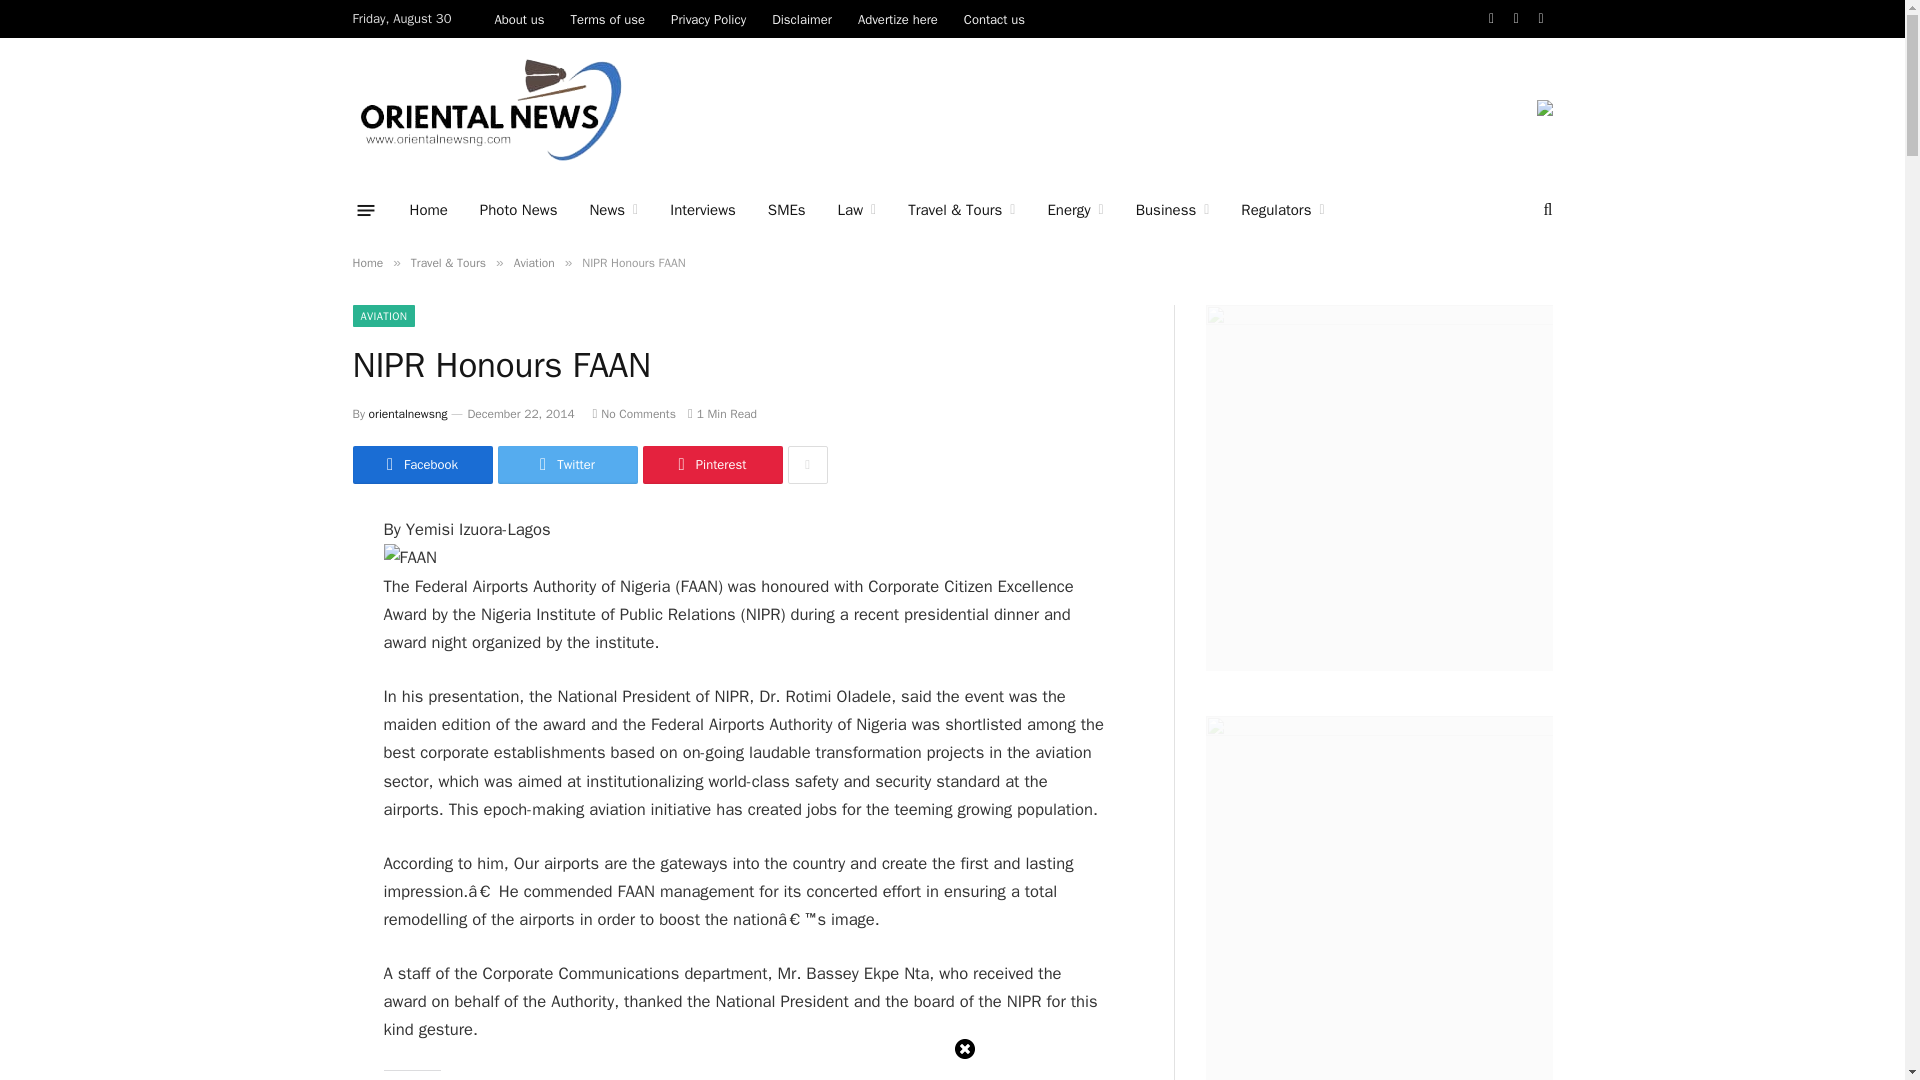 Image resolution: width=1920 pixels, height=1080 pixels. I want to click on Share on Facebook, so click(421, 464).